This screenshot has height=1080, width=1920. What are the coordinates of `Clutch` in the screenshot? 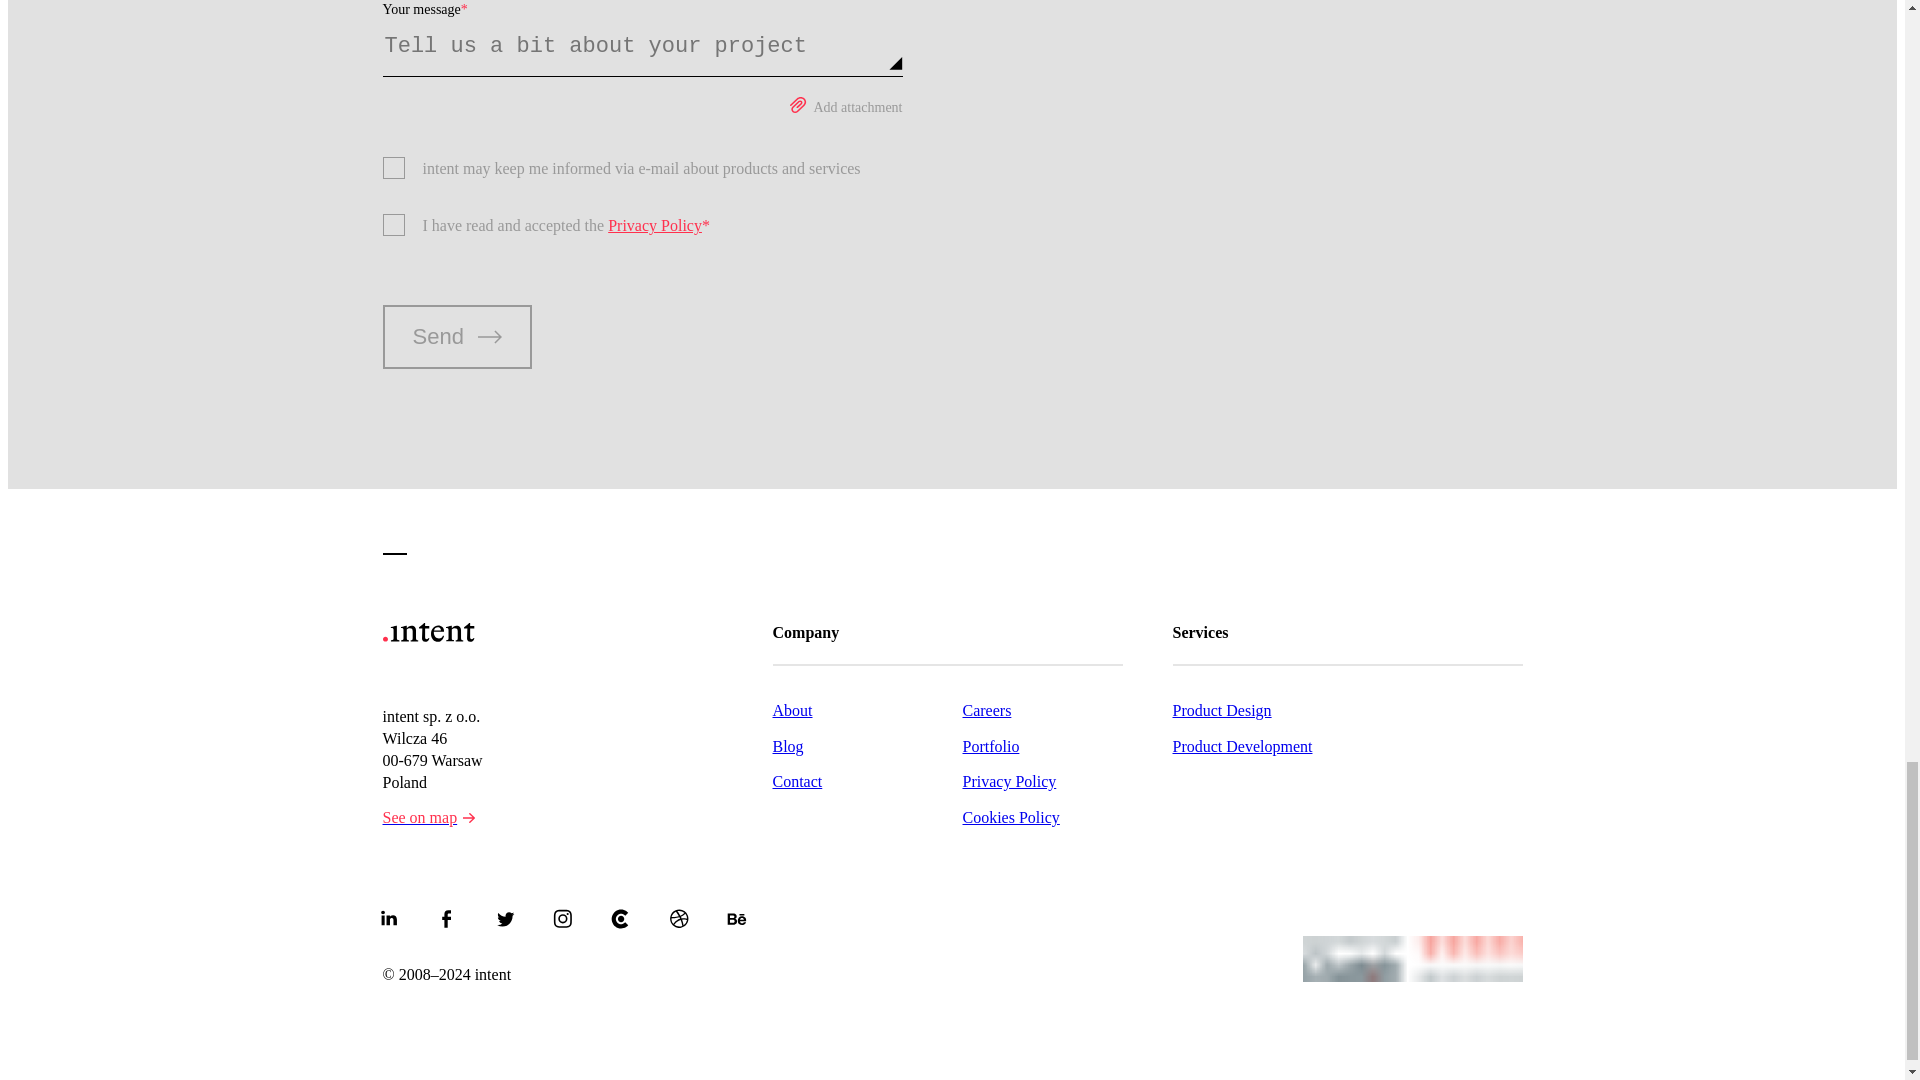 It's located at (620, 918).